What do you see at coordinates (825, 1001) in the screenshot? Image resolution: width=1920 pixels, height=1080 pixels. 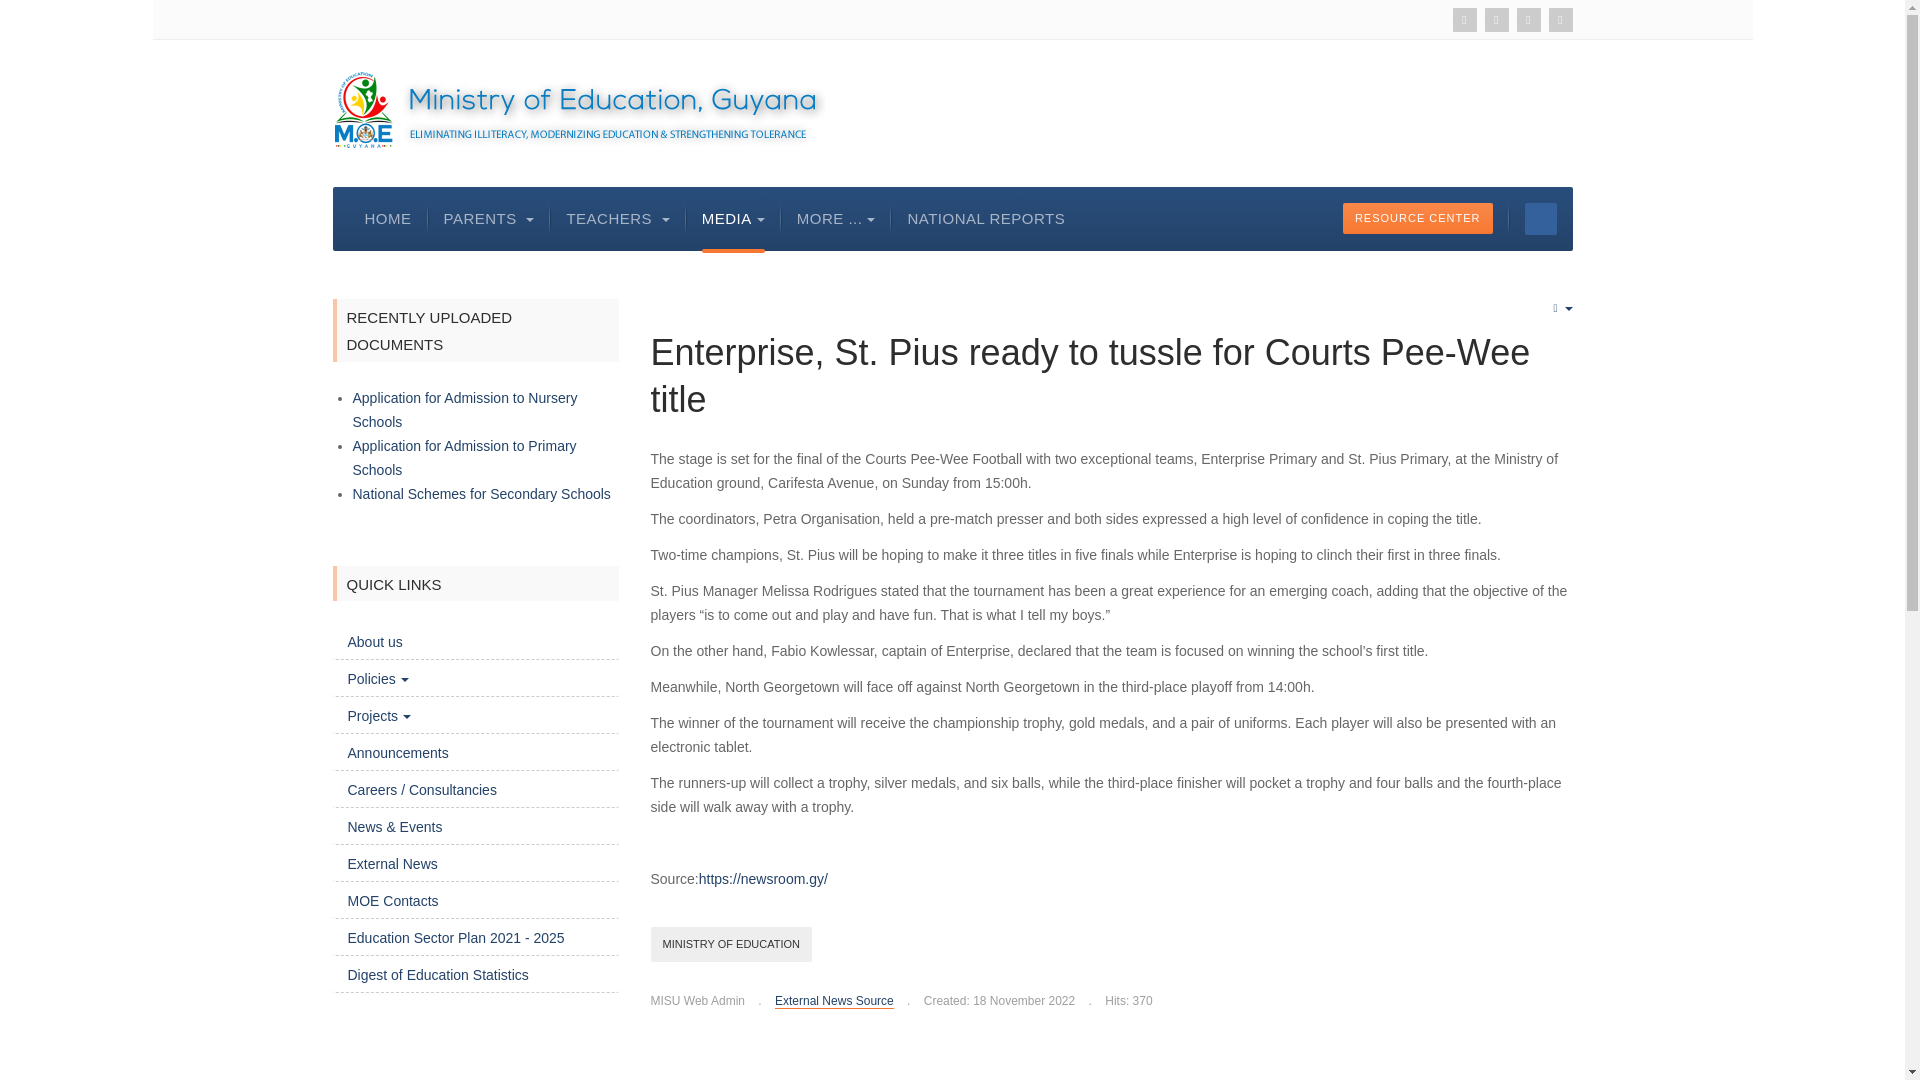 I see `Category: ` at bounding box center [825, 1001].